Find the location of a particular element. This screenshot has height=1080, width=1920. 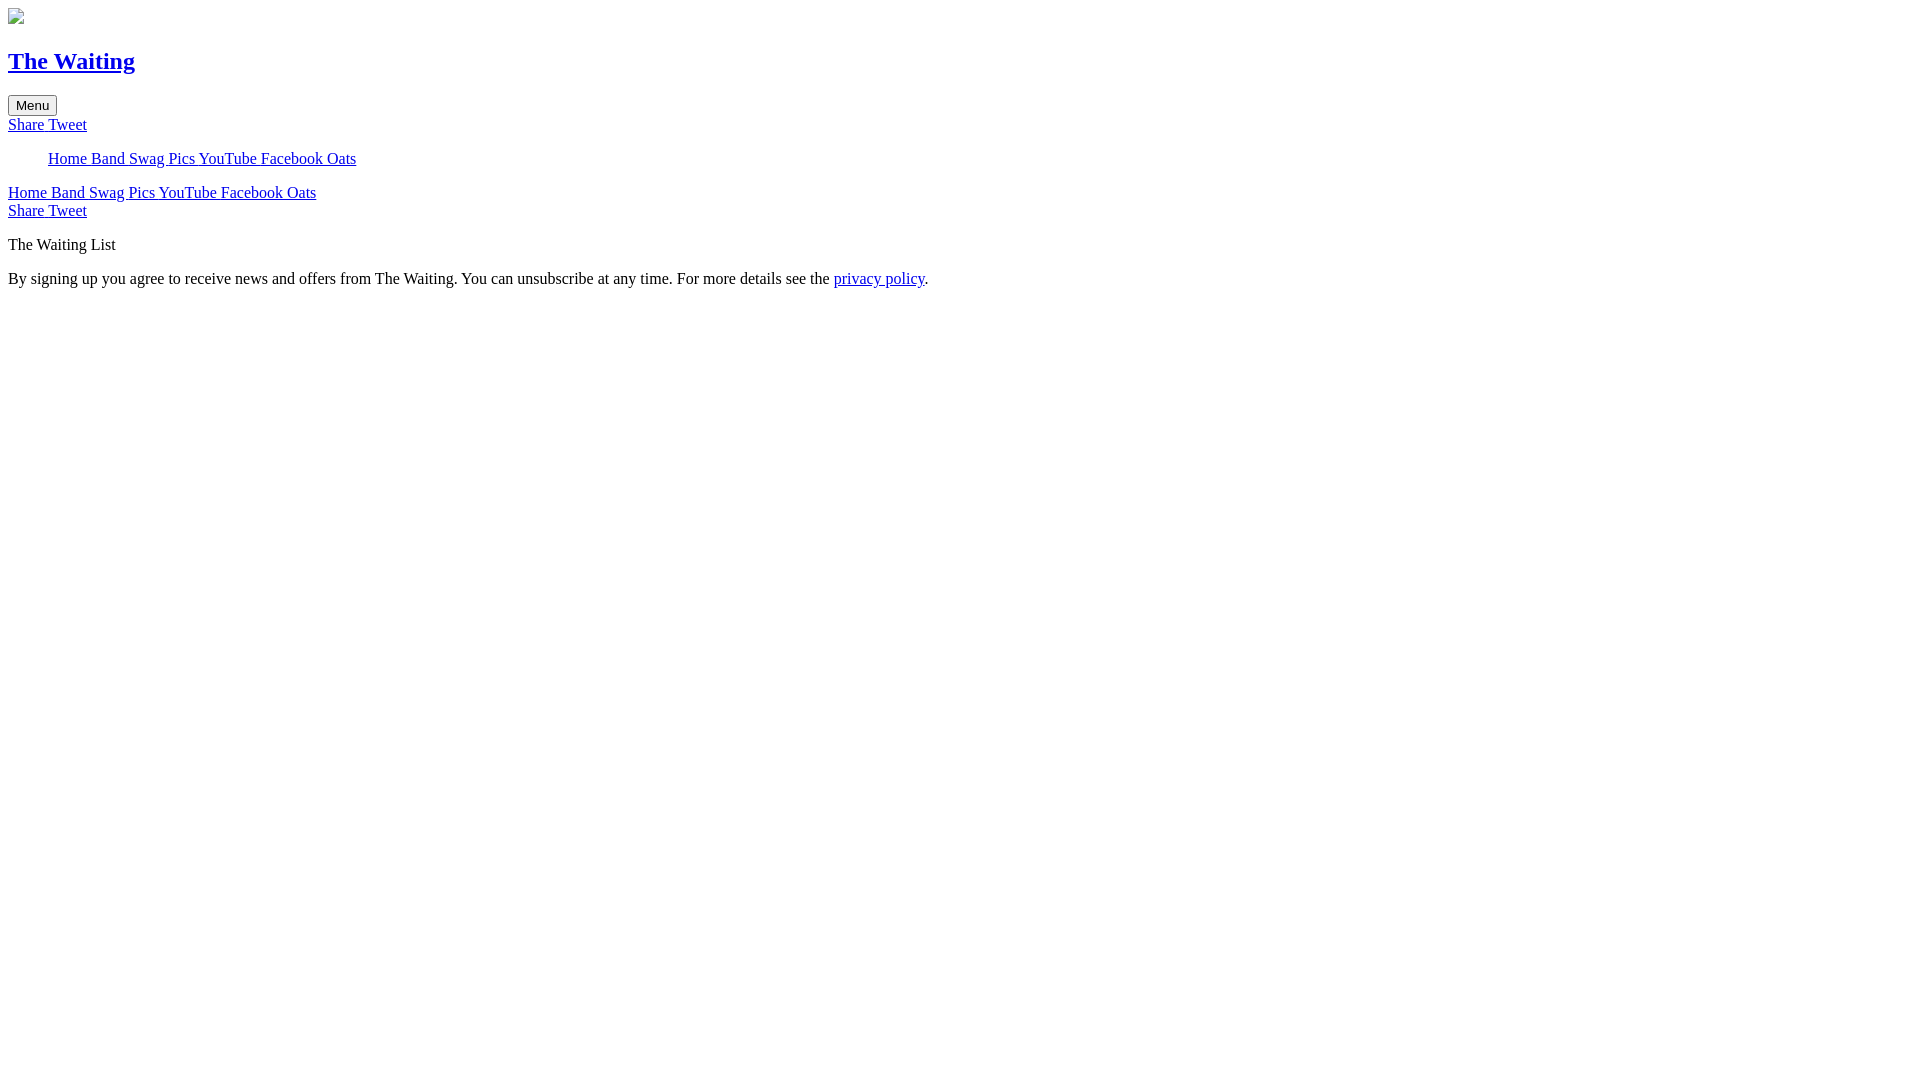

Band is located at coordinates (70, 192).